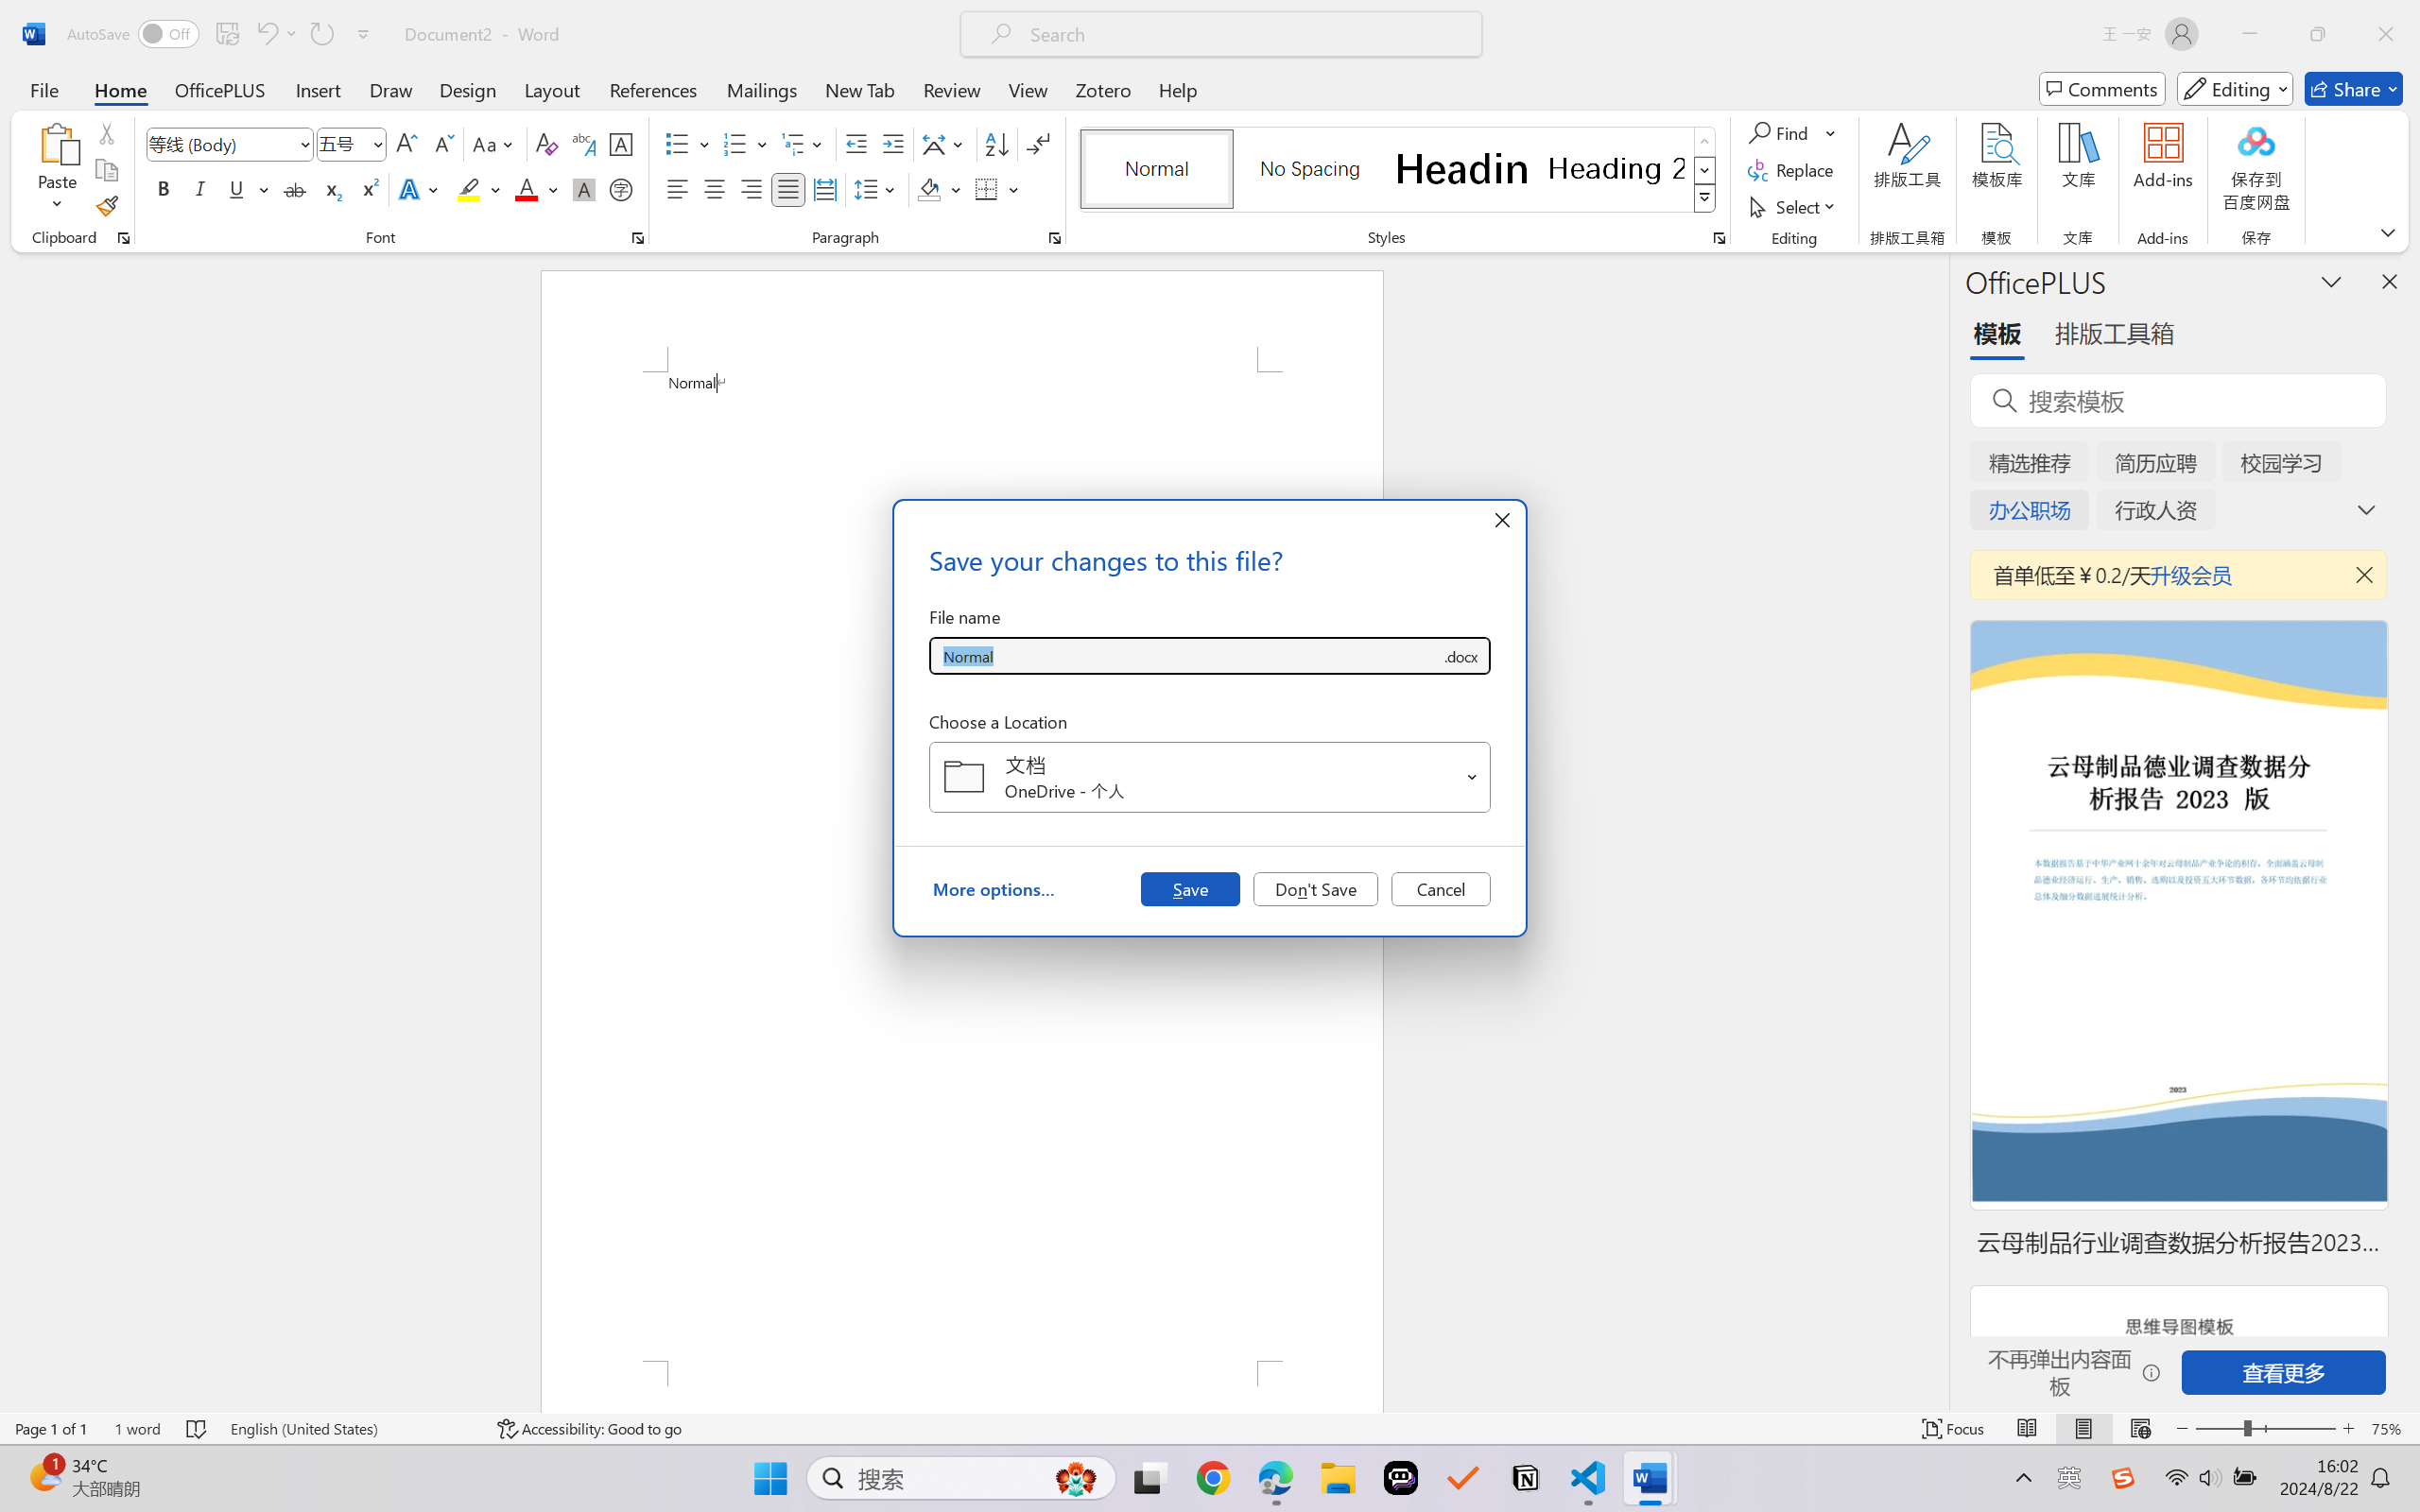 The width and height of the screenshot is (2420, 1512). I want to click on Bullets, so click(688, 144).